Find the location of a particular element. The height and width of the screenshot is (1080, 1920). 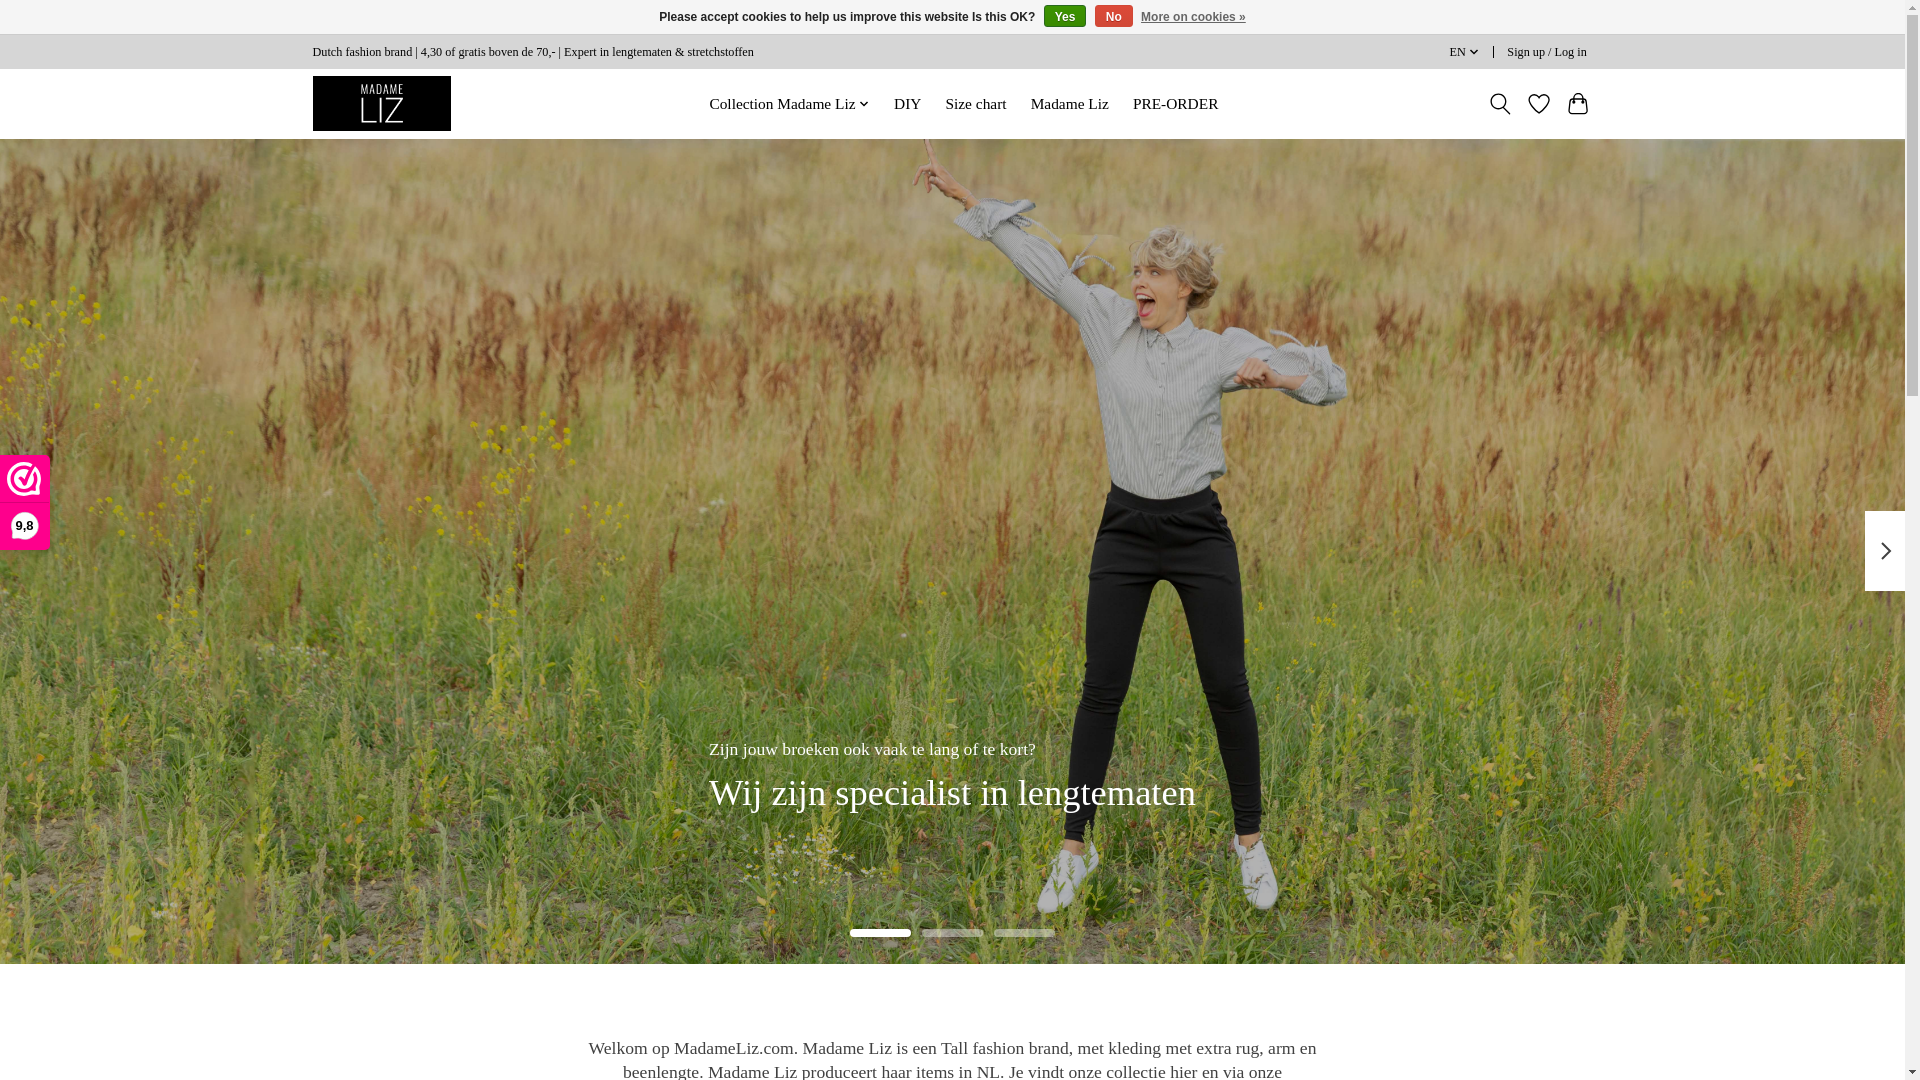

Madame Liz is located at coordinates (1069, 103).